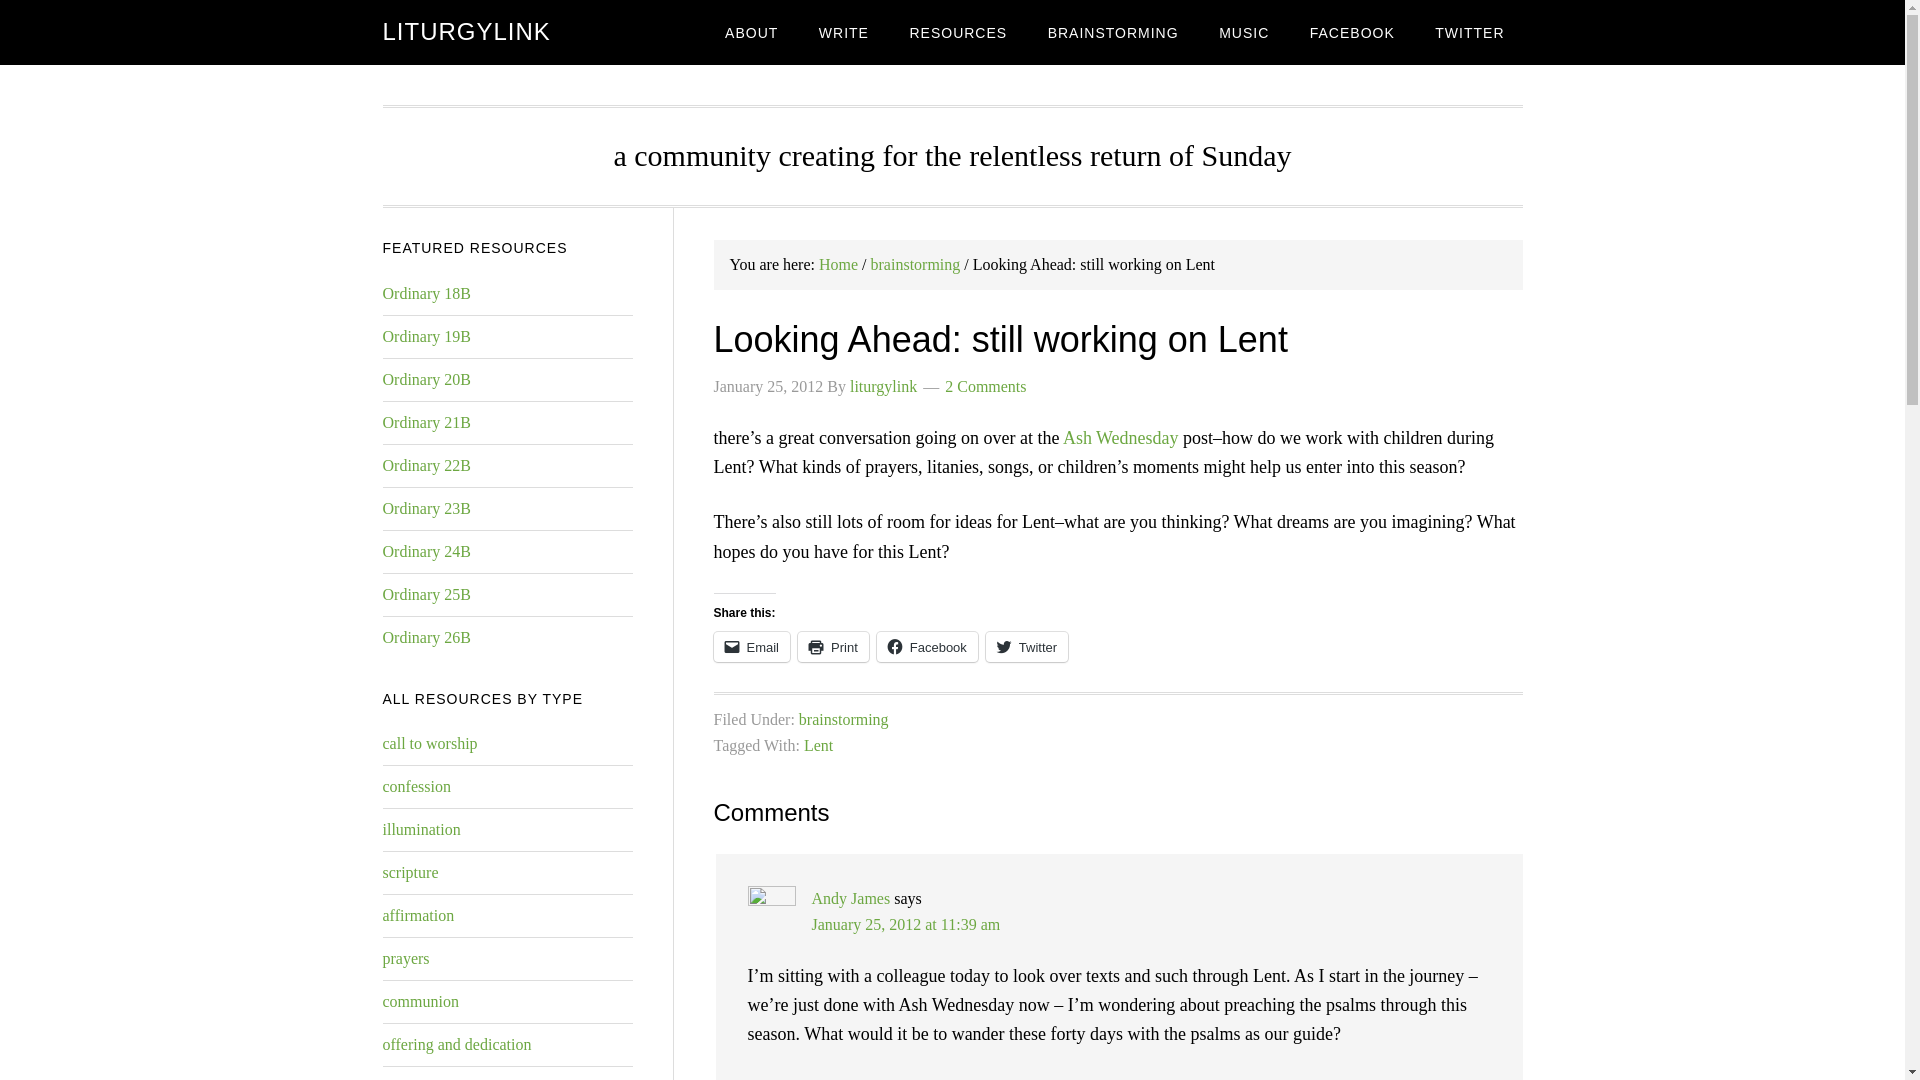  I want to click on Click to share on Twitter, so click(1026, 646).